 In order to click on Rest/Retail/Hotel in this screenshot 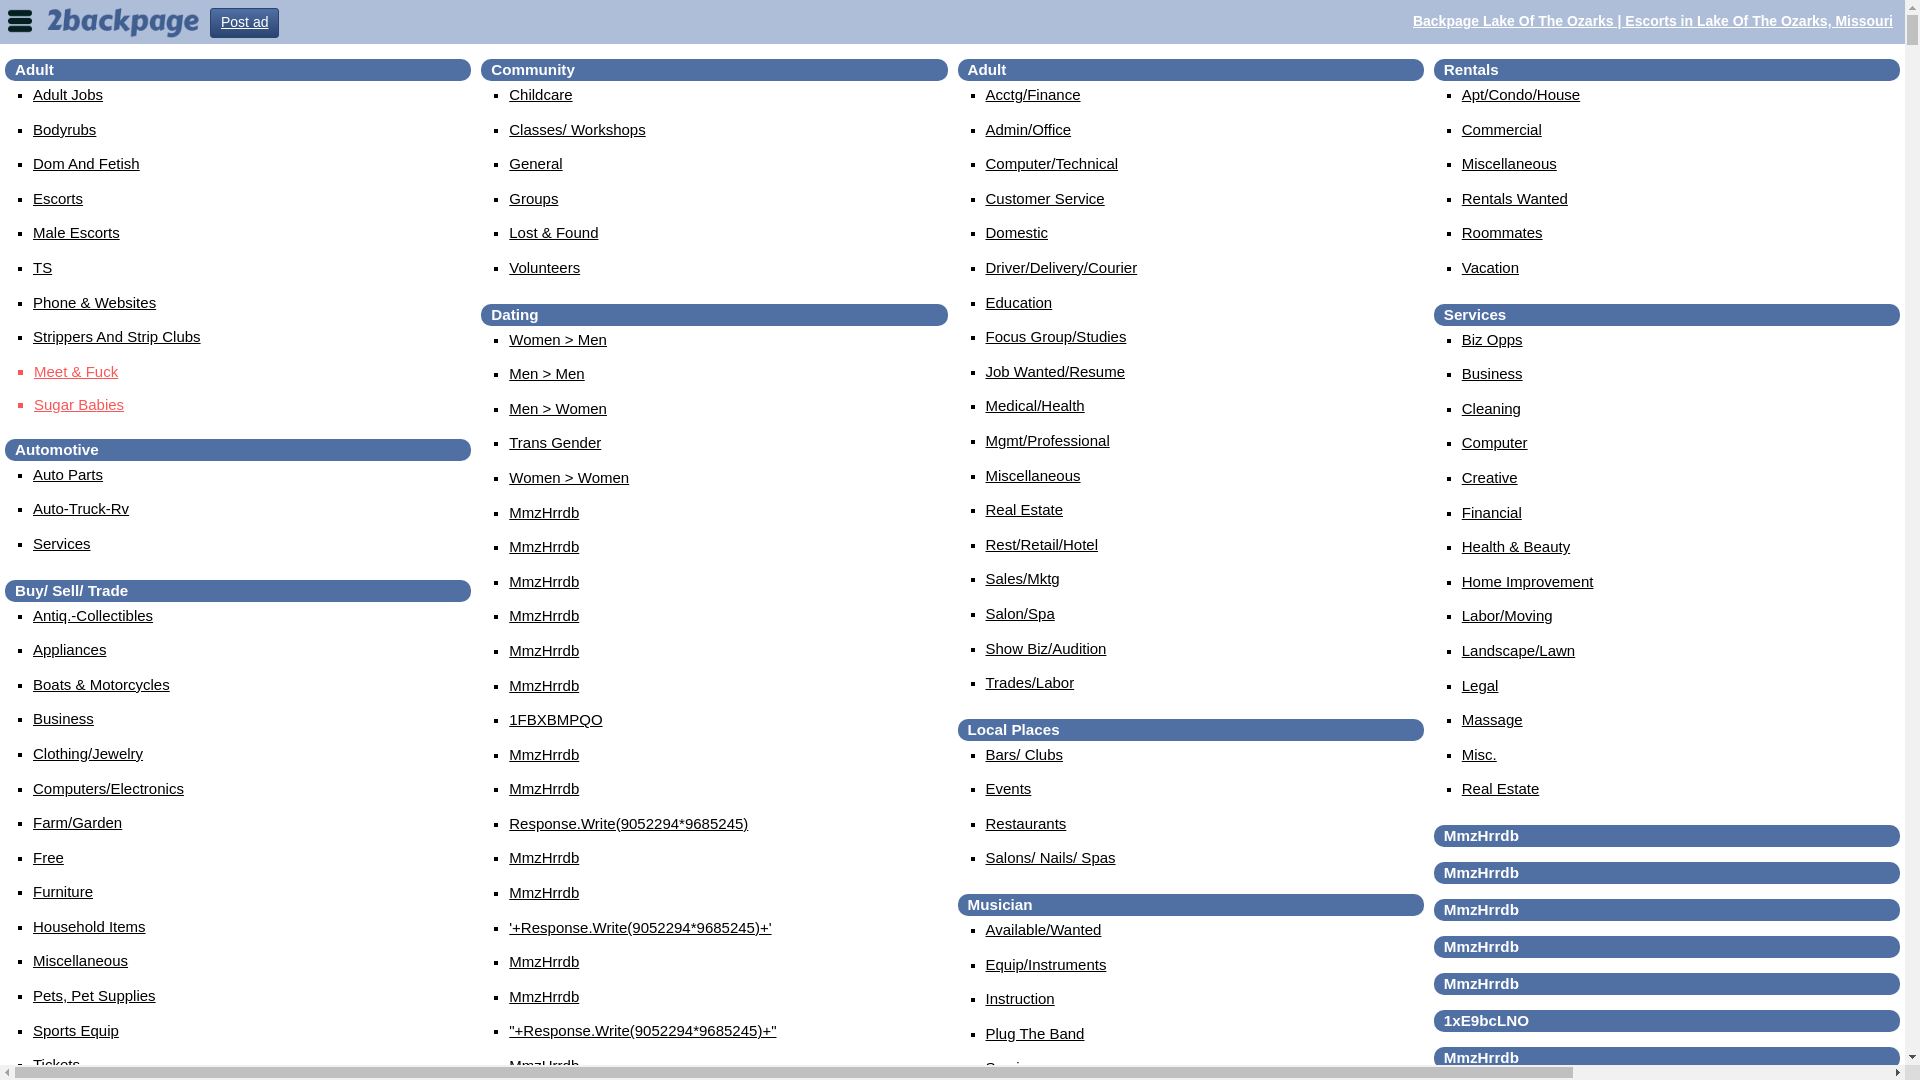, I will do `click(1042, 544)`.